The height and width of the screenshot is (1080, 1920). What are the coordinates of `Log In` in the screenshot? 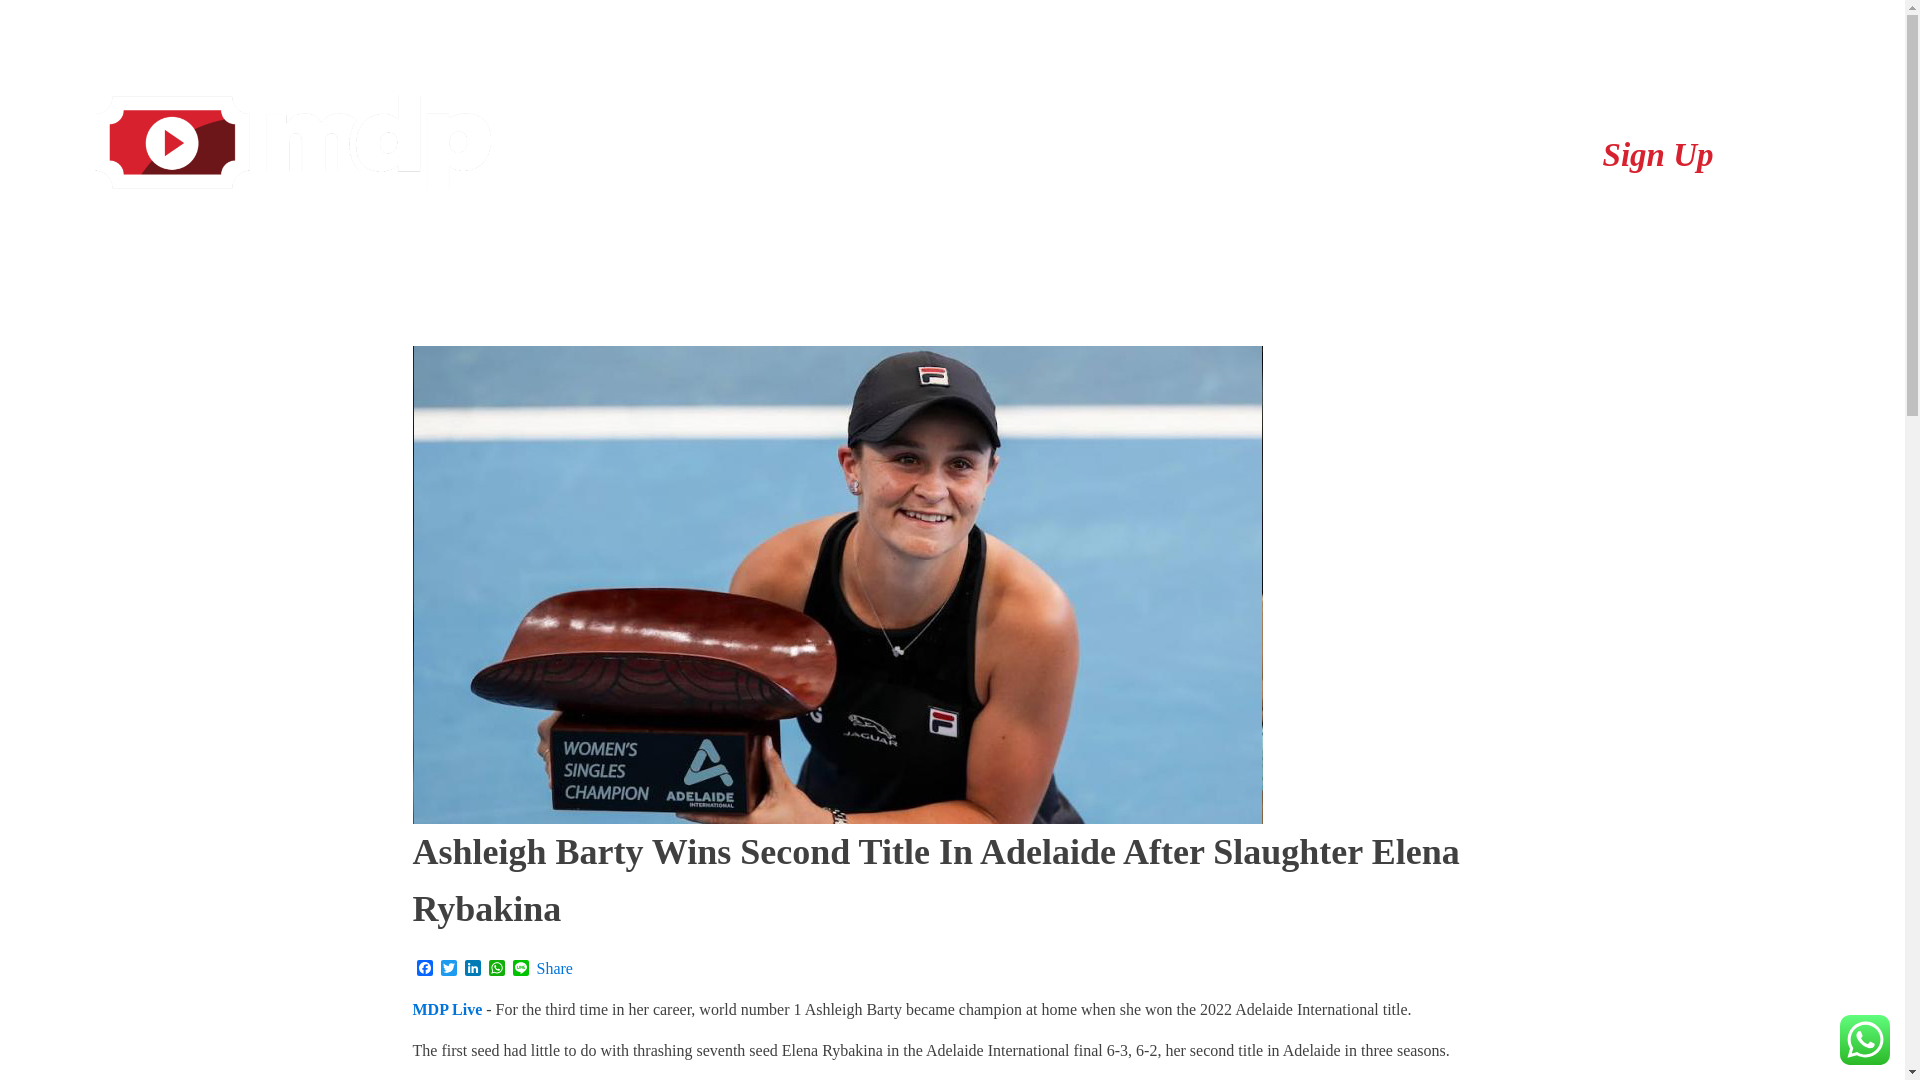 It's located at (1394, 164).